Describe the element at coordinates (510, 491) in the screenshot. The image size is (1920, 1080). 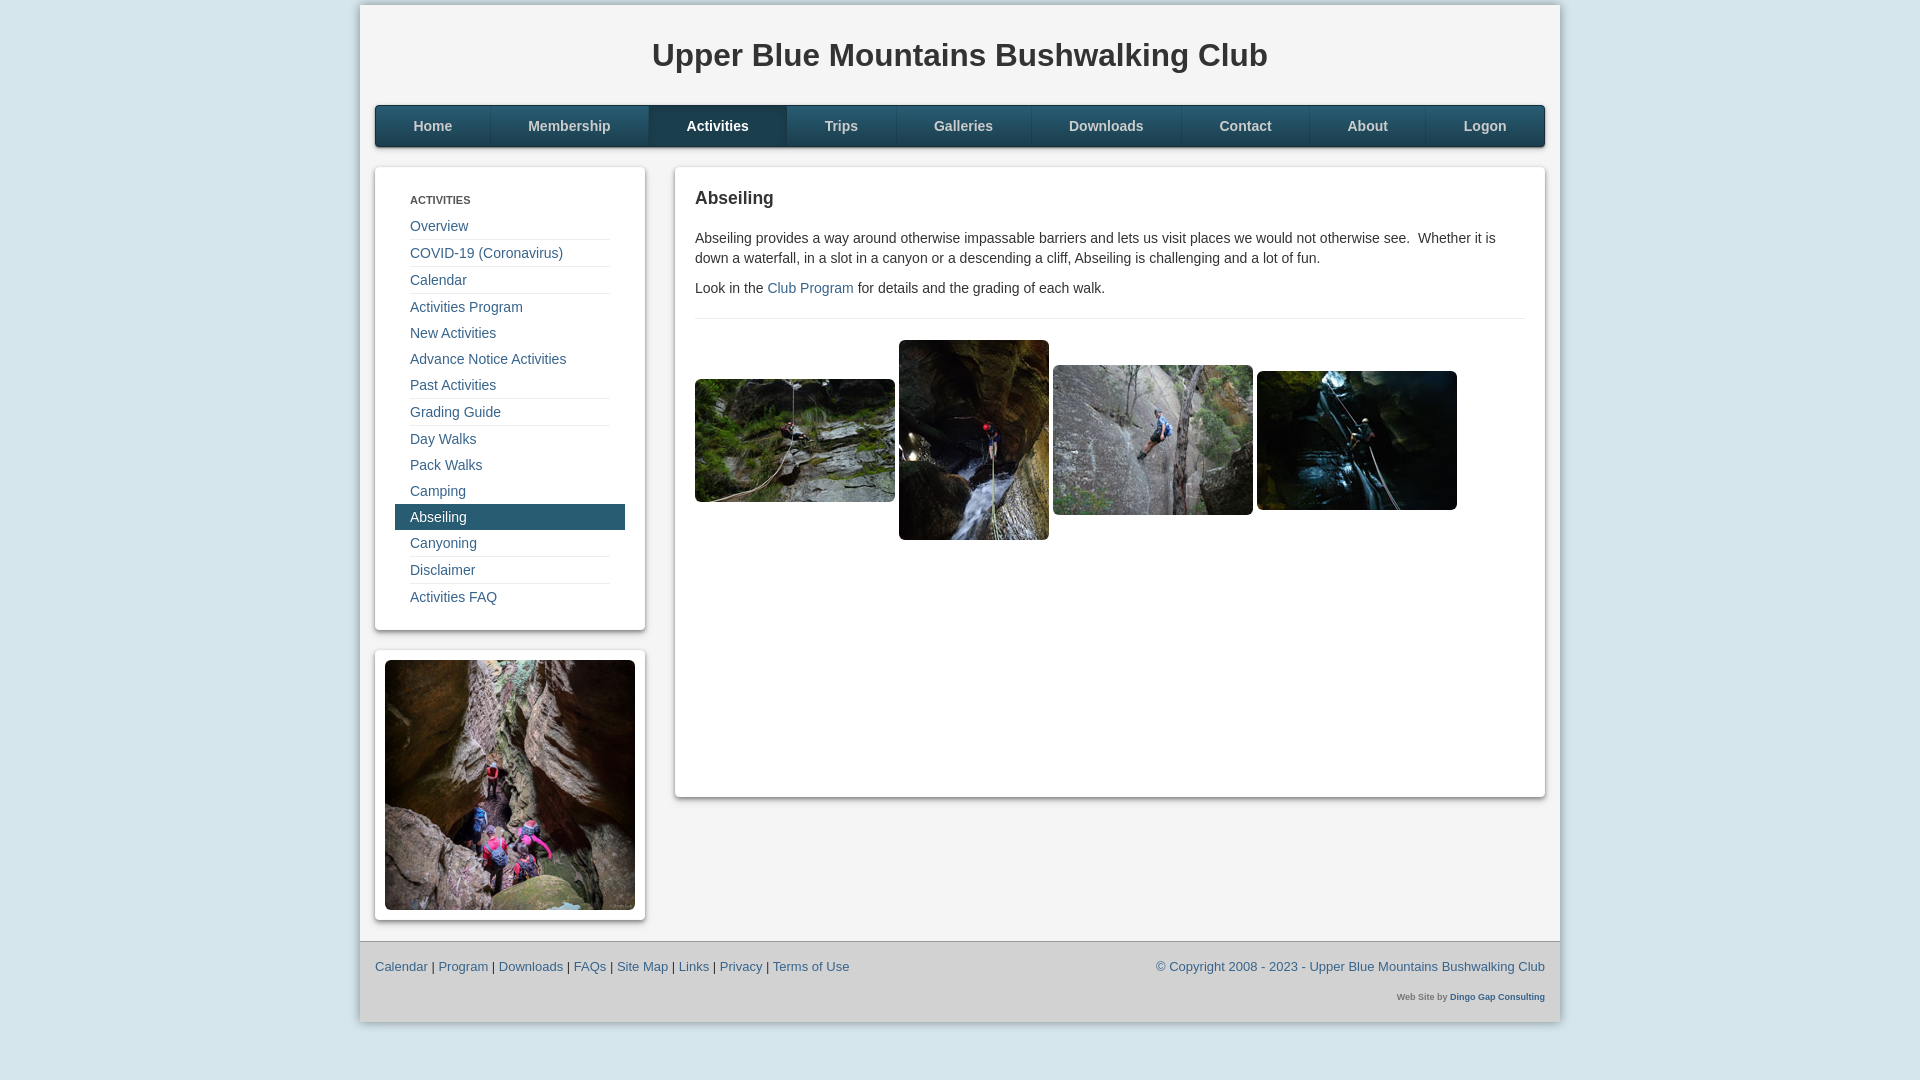
I see `Camping` at that location.